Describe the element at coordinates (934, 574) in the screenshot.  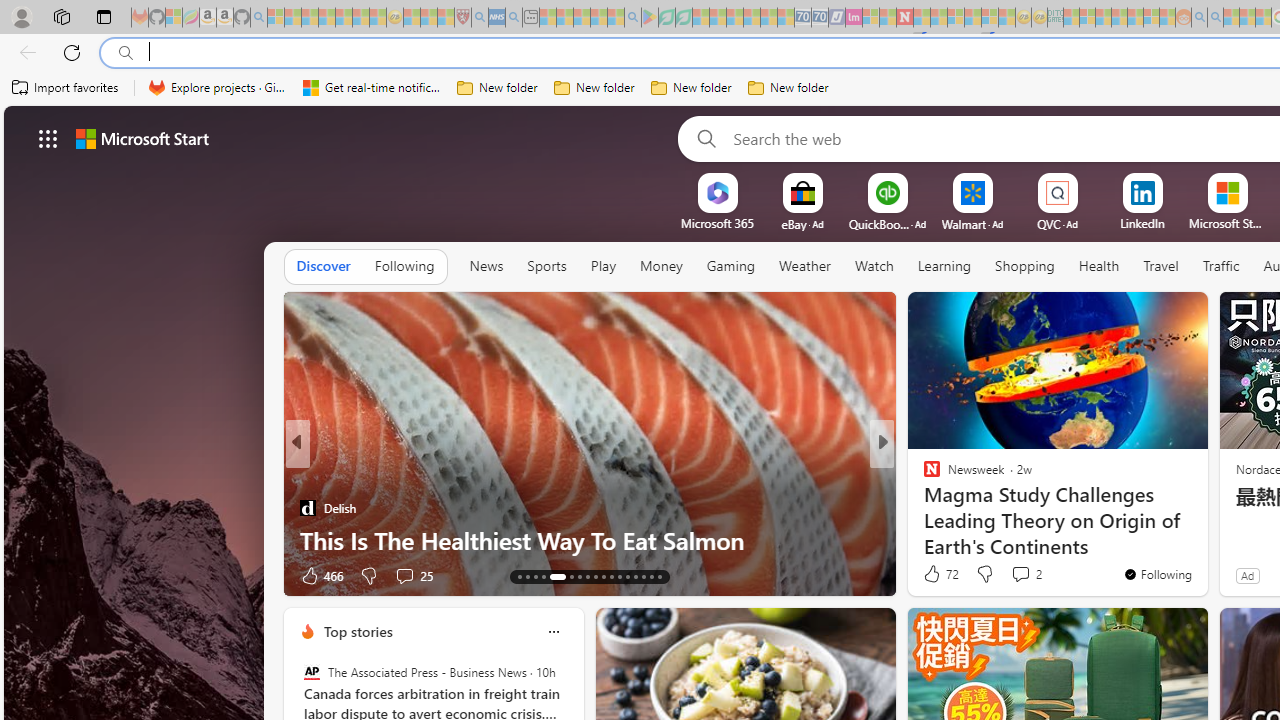
I see `43 Like` at that location.